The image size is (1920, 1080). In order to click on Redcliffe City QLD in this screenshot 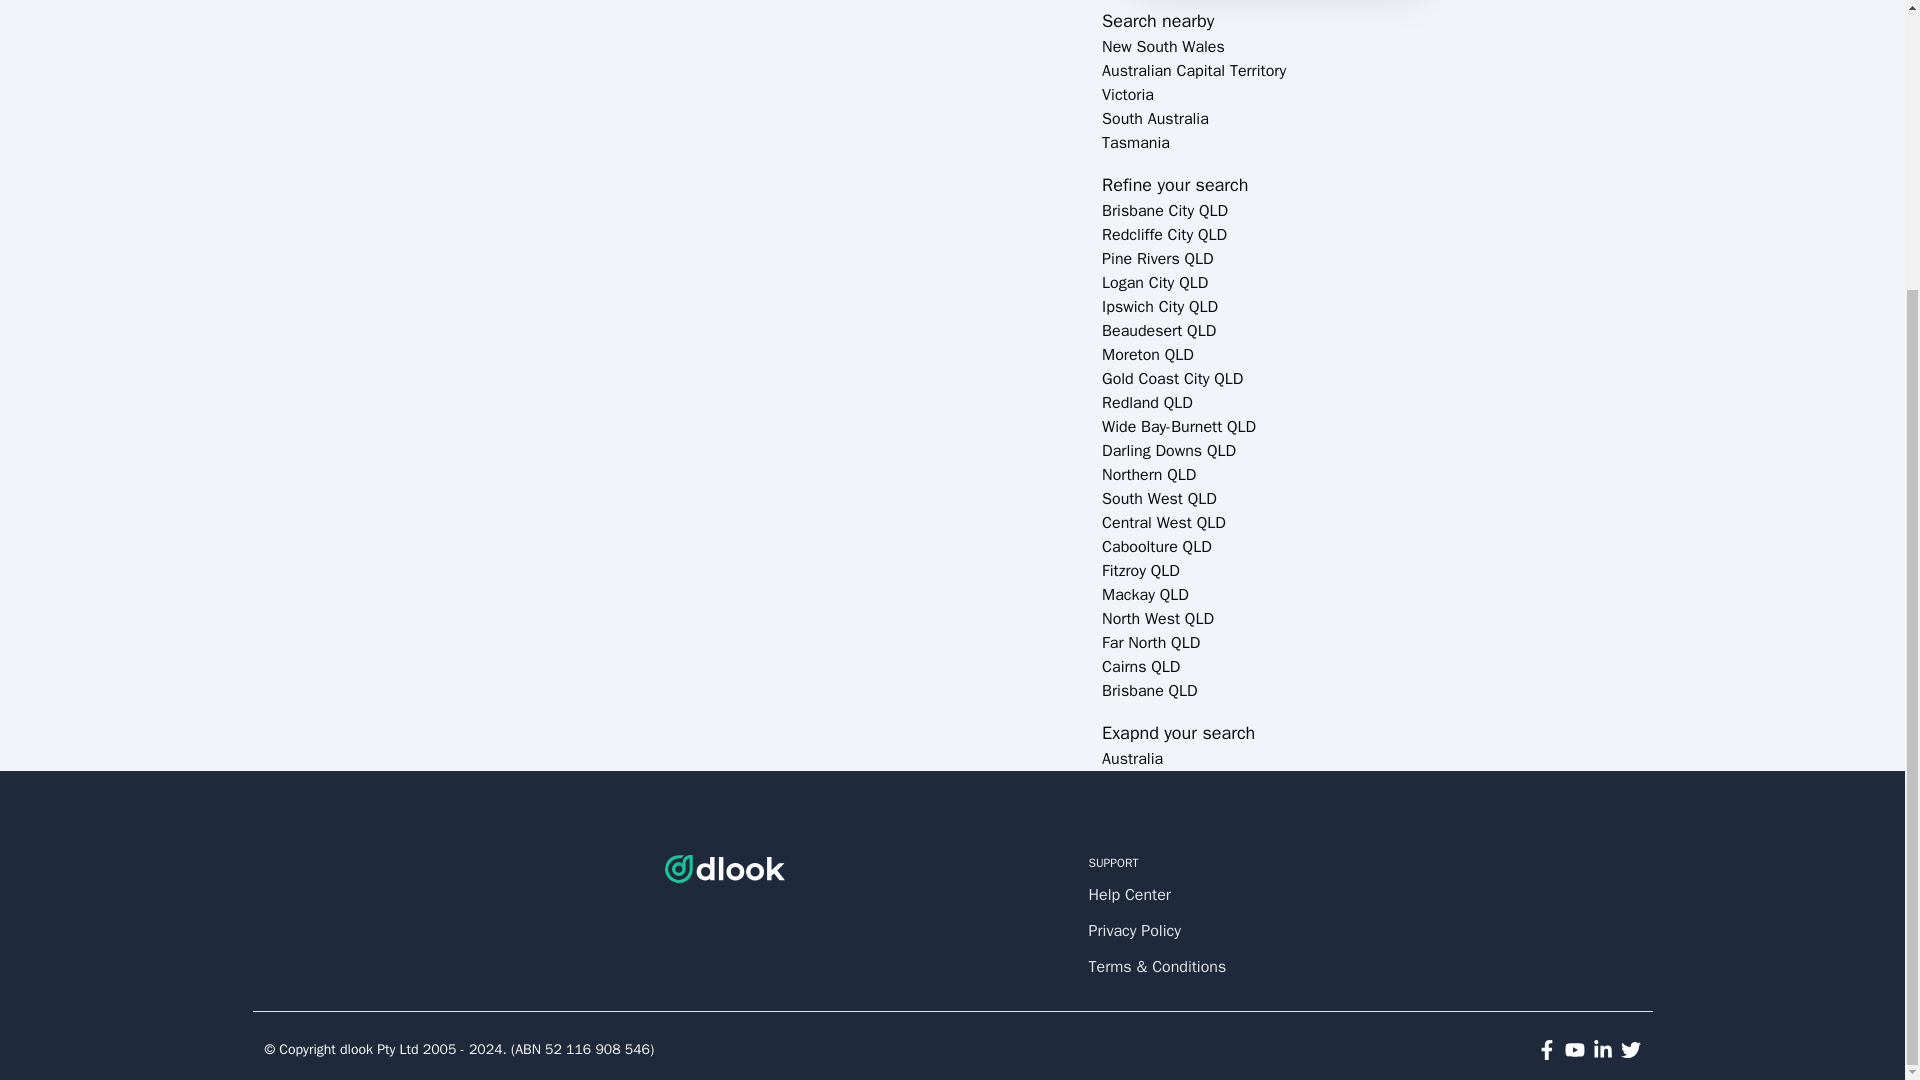, I will do `click(1164, 234)`.